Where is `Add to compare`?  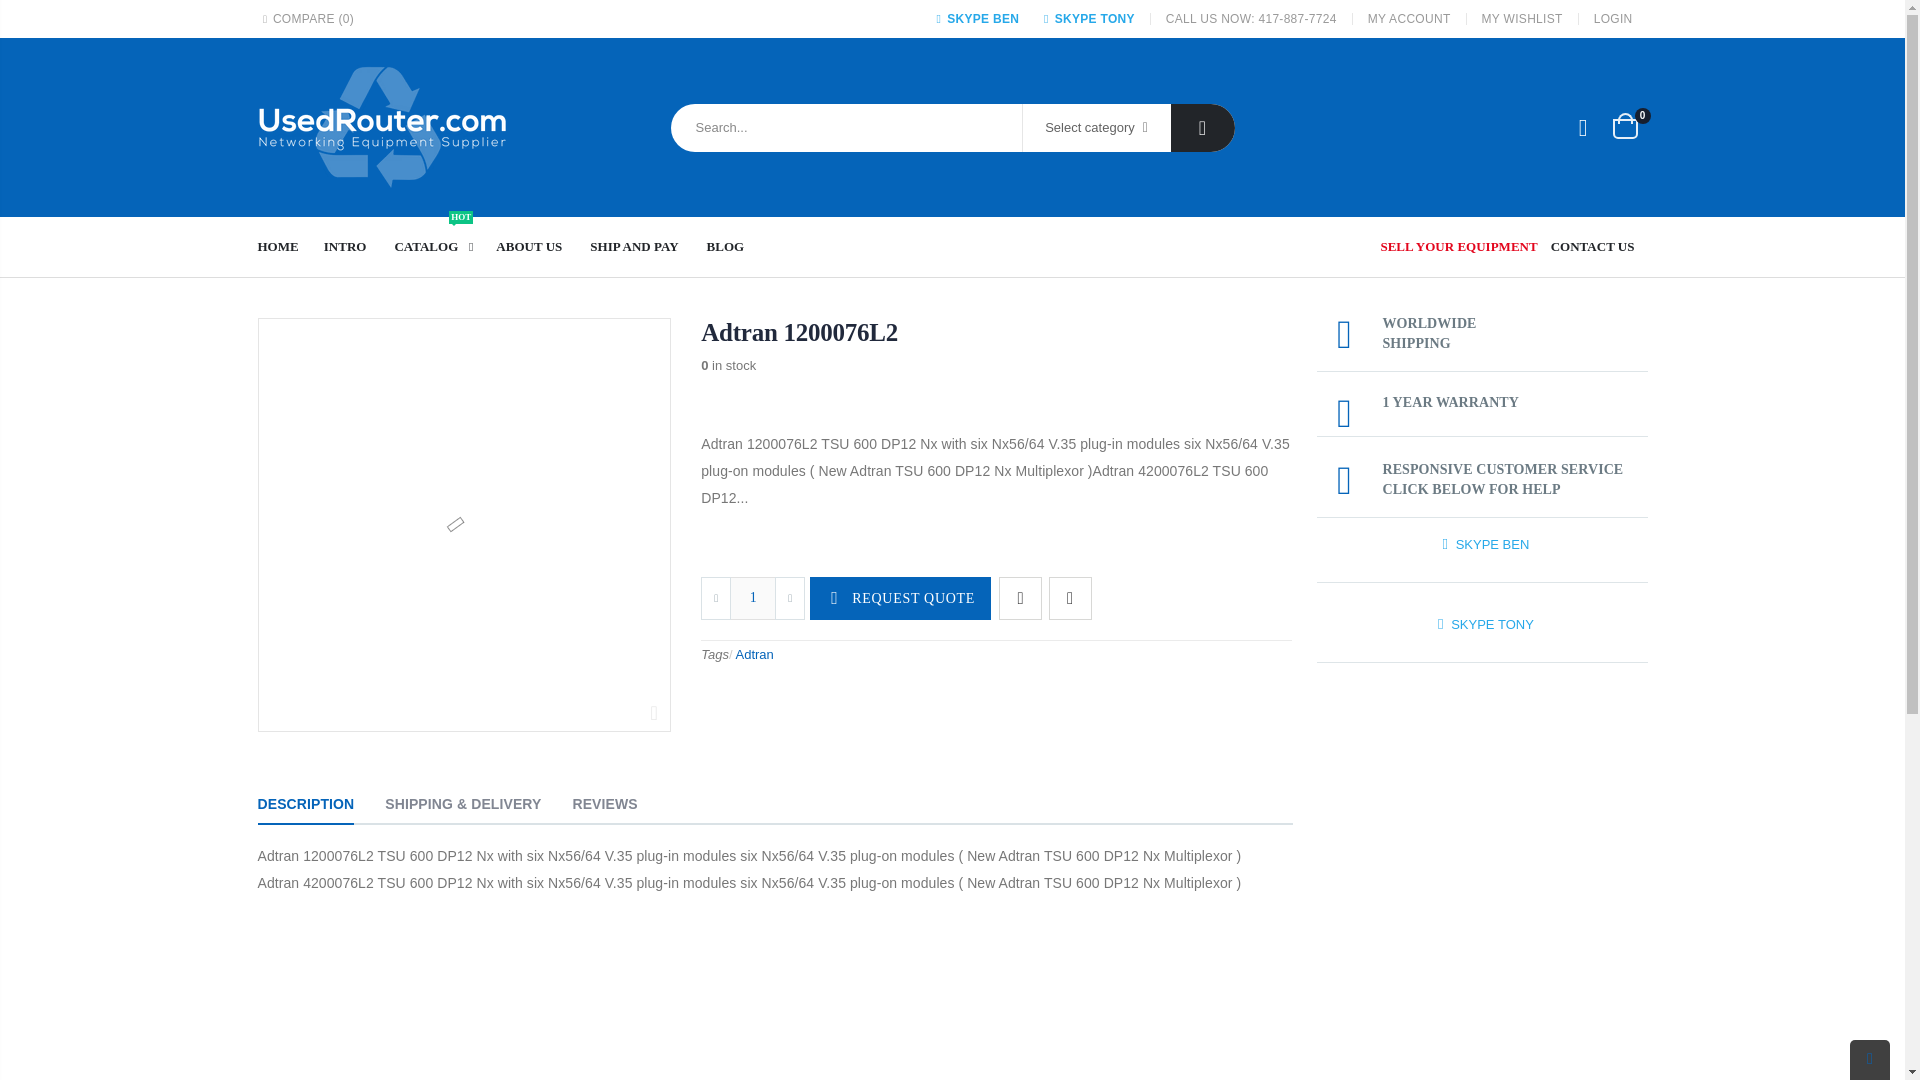
Add to compare is located at coordinates (438, 247).